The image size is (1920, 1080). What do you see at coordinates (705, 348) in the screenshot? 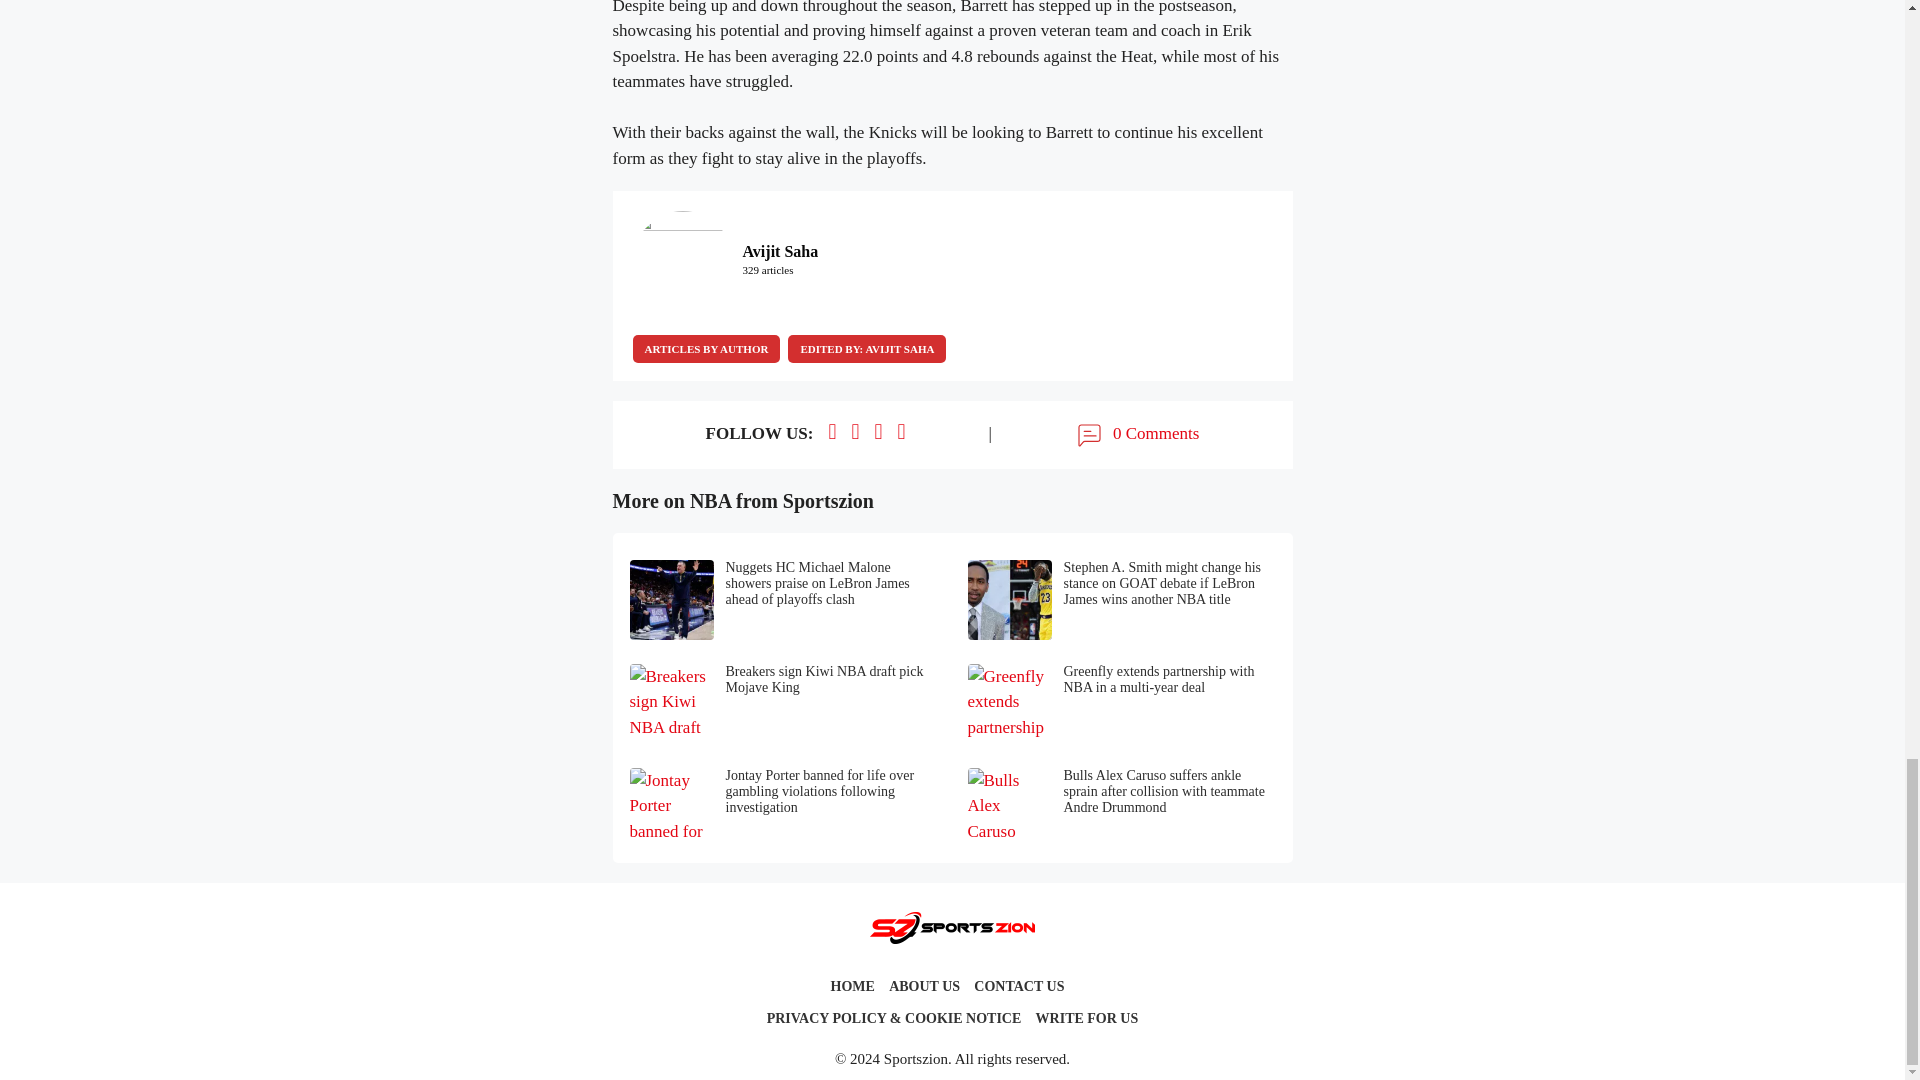
I see `ARTICLES BY AUTHOR` at bounding box center [705, 348].